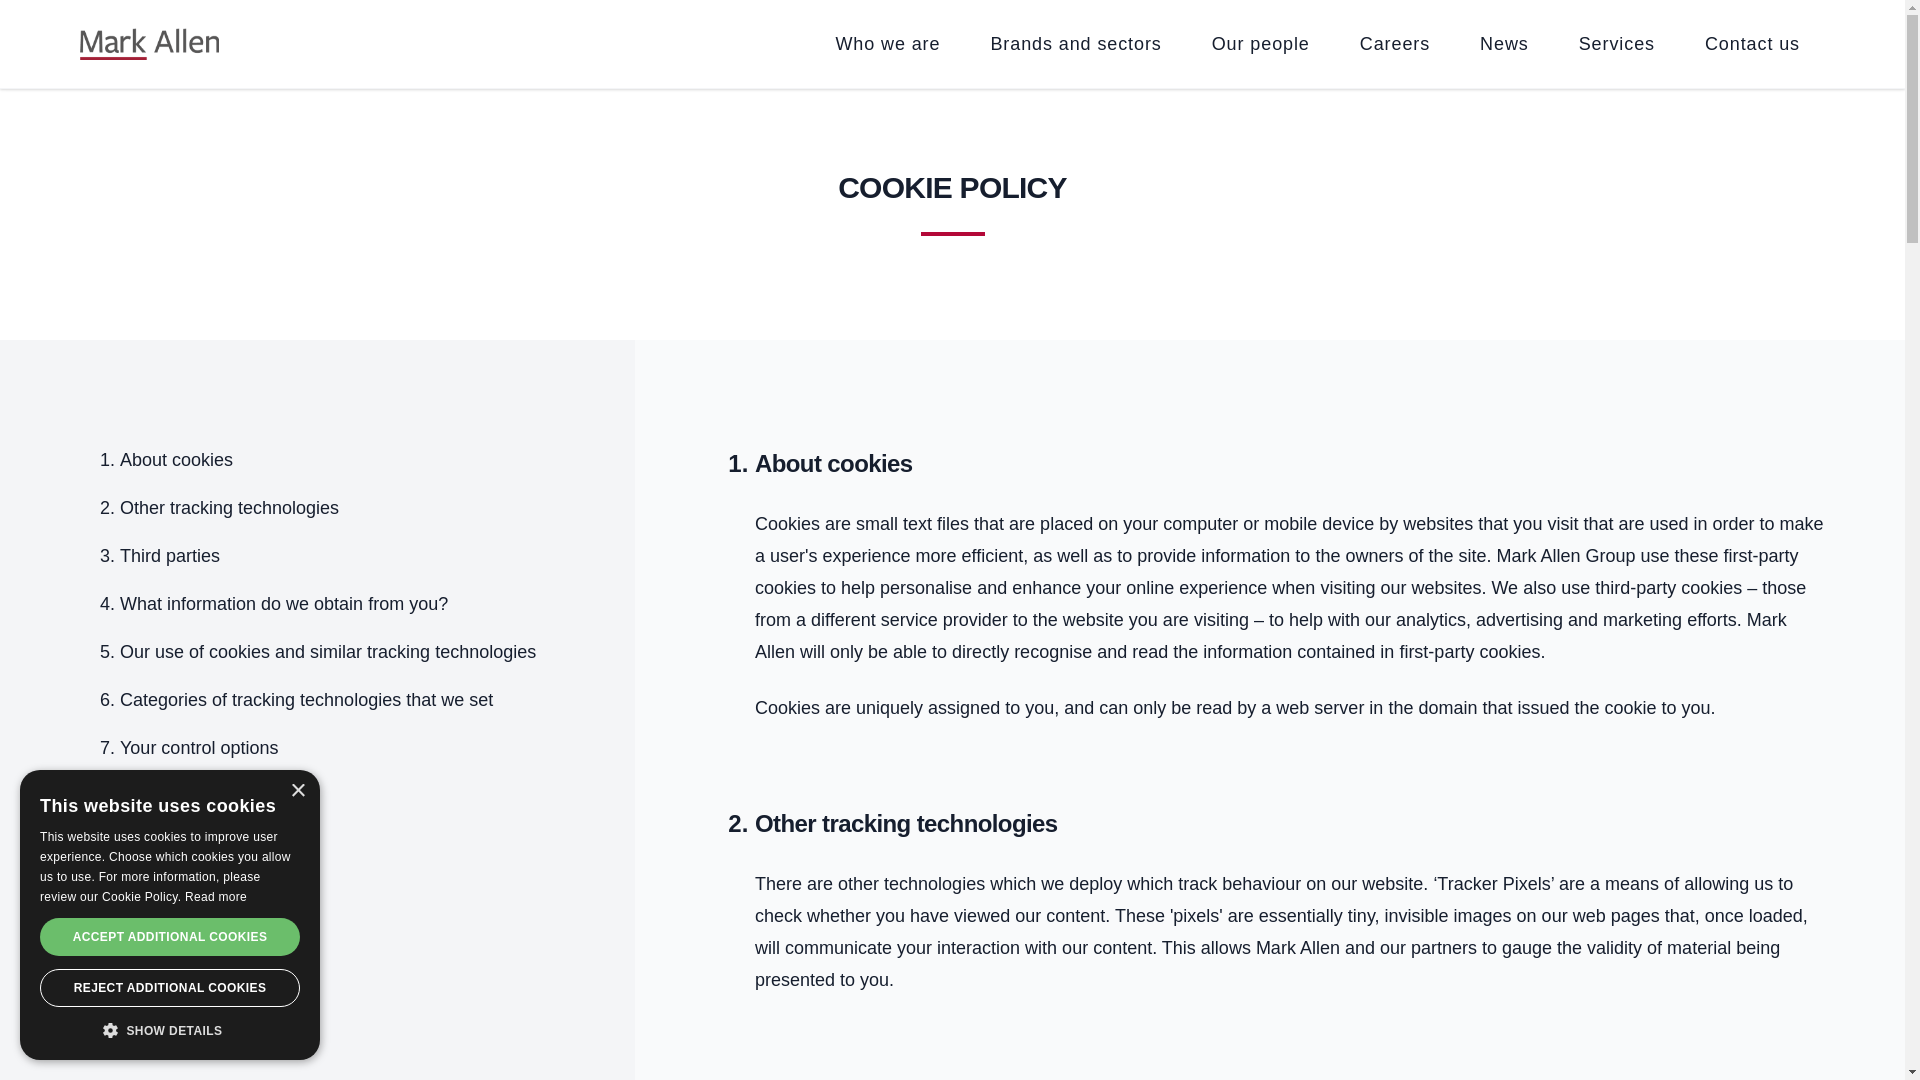 This screenshot has width=1920, height=1080. I want to click on What information do we obtain from you?, so click(283, 604).